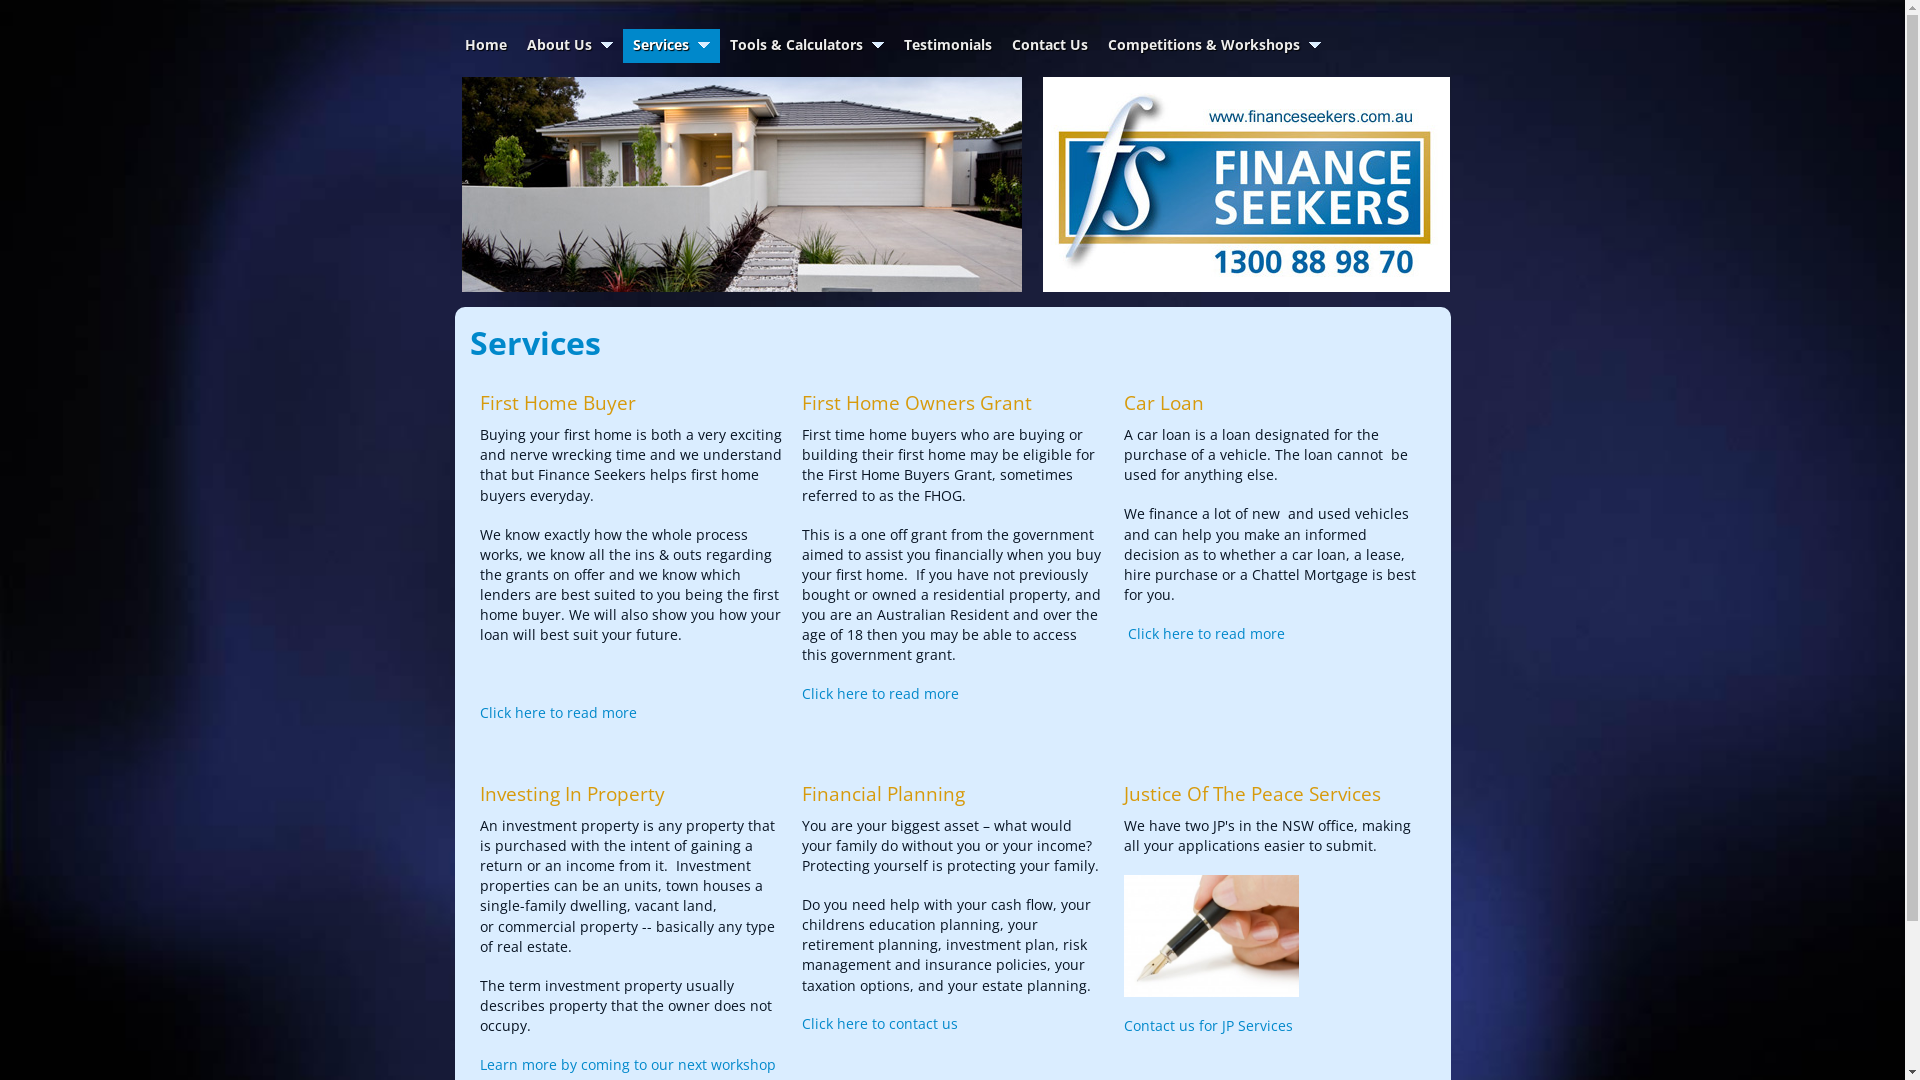 The height and width of the screenshot is (1080, 1920). I want to click on Click here to read more, so click(880, 694).